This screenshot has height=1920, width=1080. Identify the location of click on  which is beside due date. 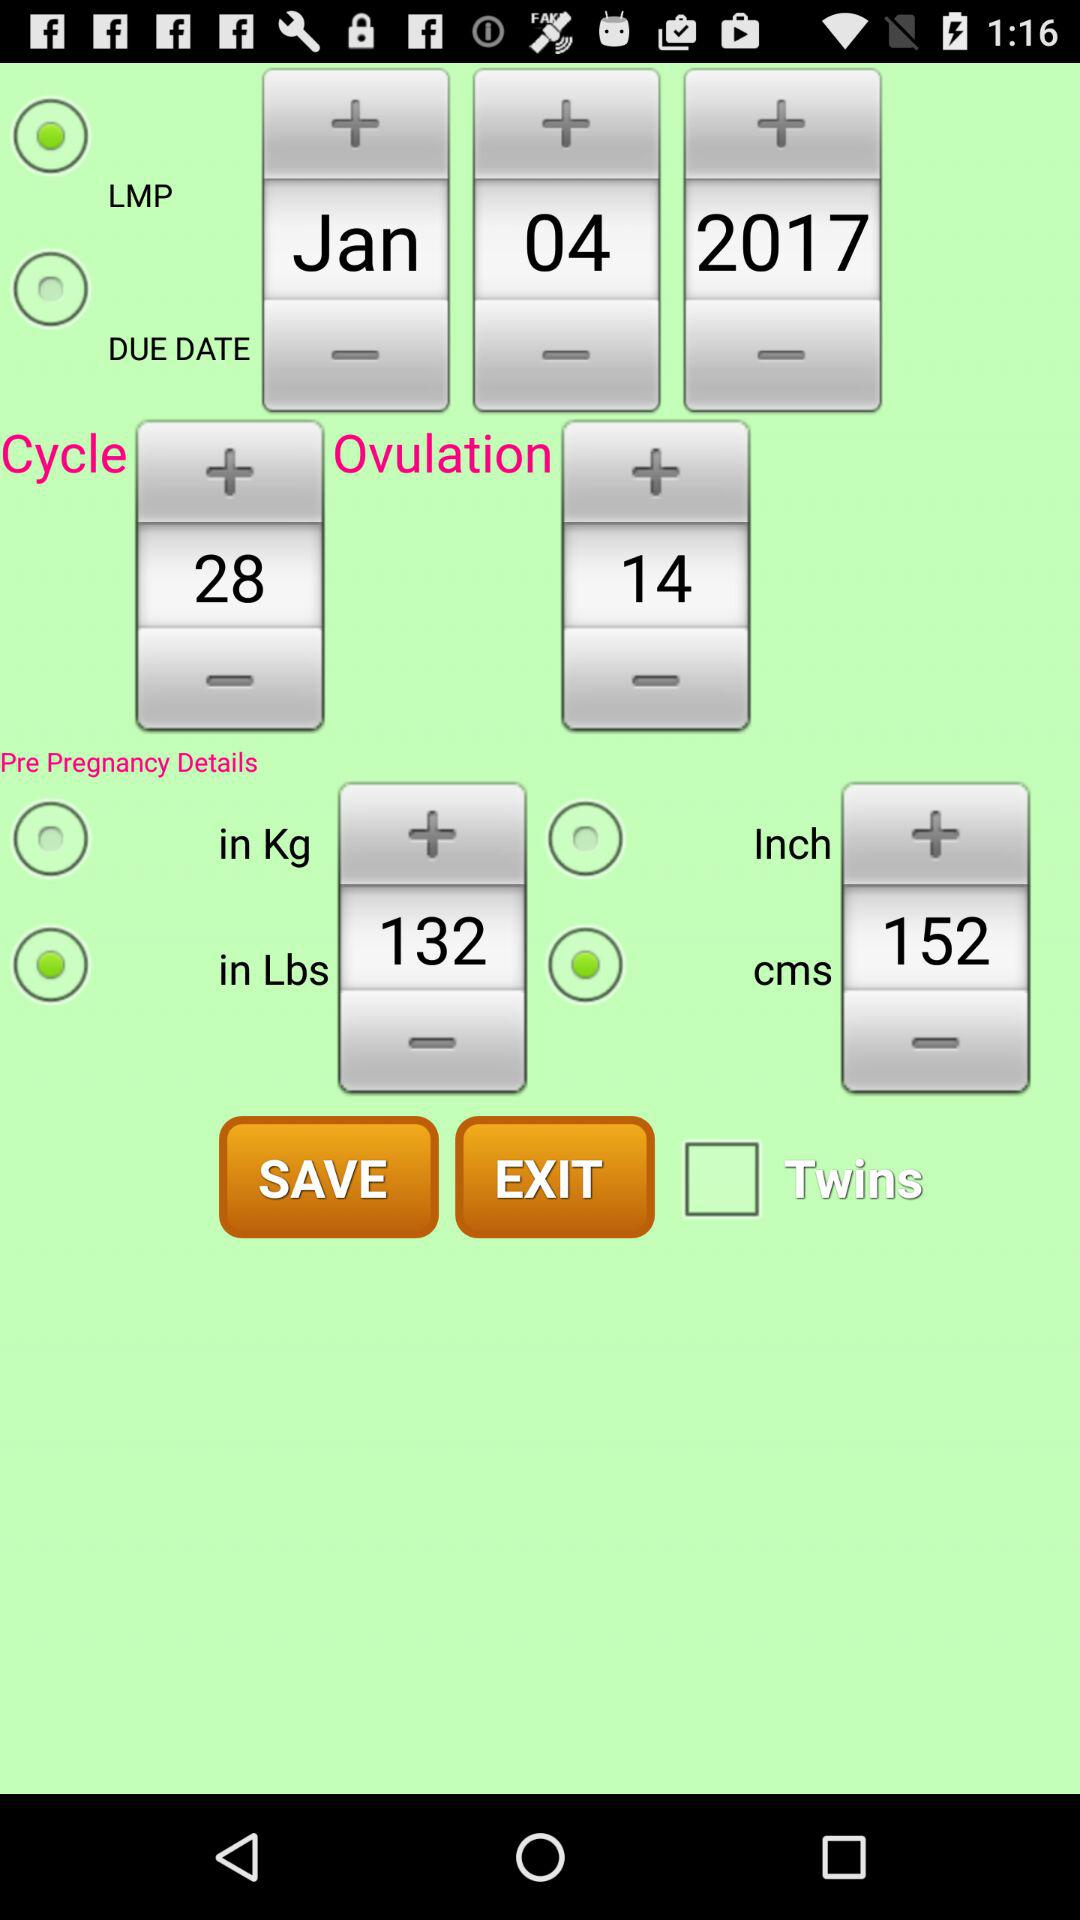
(355, 358).